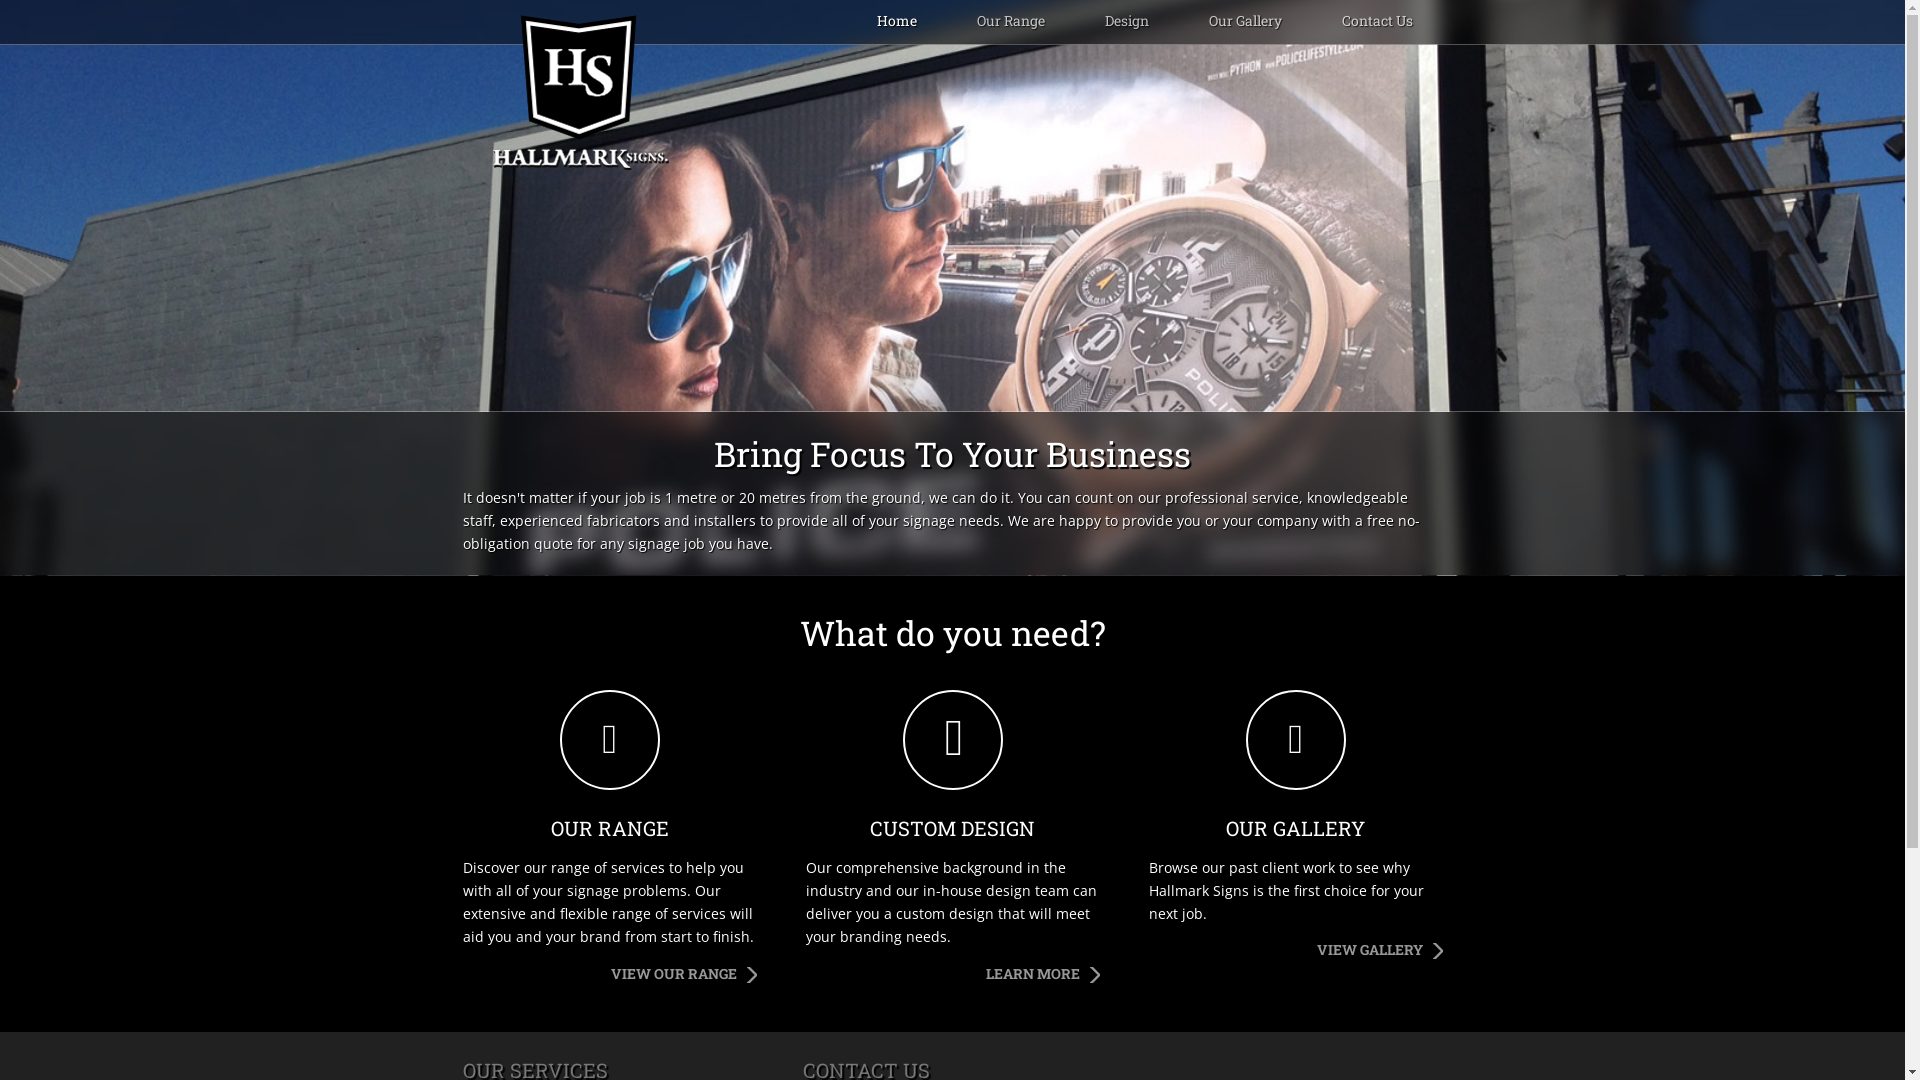  Describe the element at coordinates (580, 93) in the screenshot. I see `Hallmark Signs` at that location.